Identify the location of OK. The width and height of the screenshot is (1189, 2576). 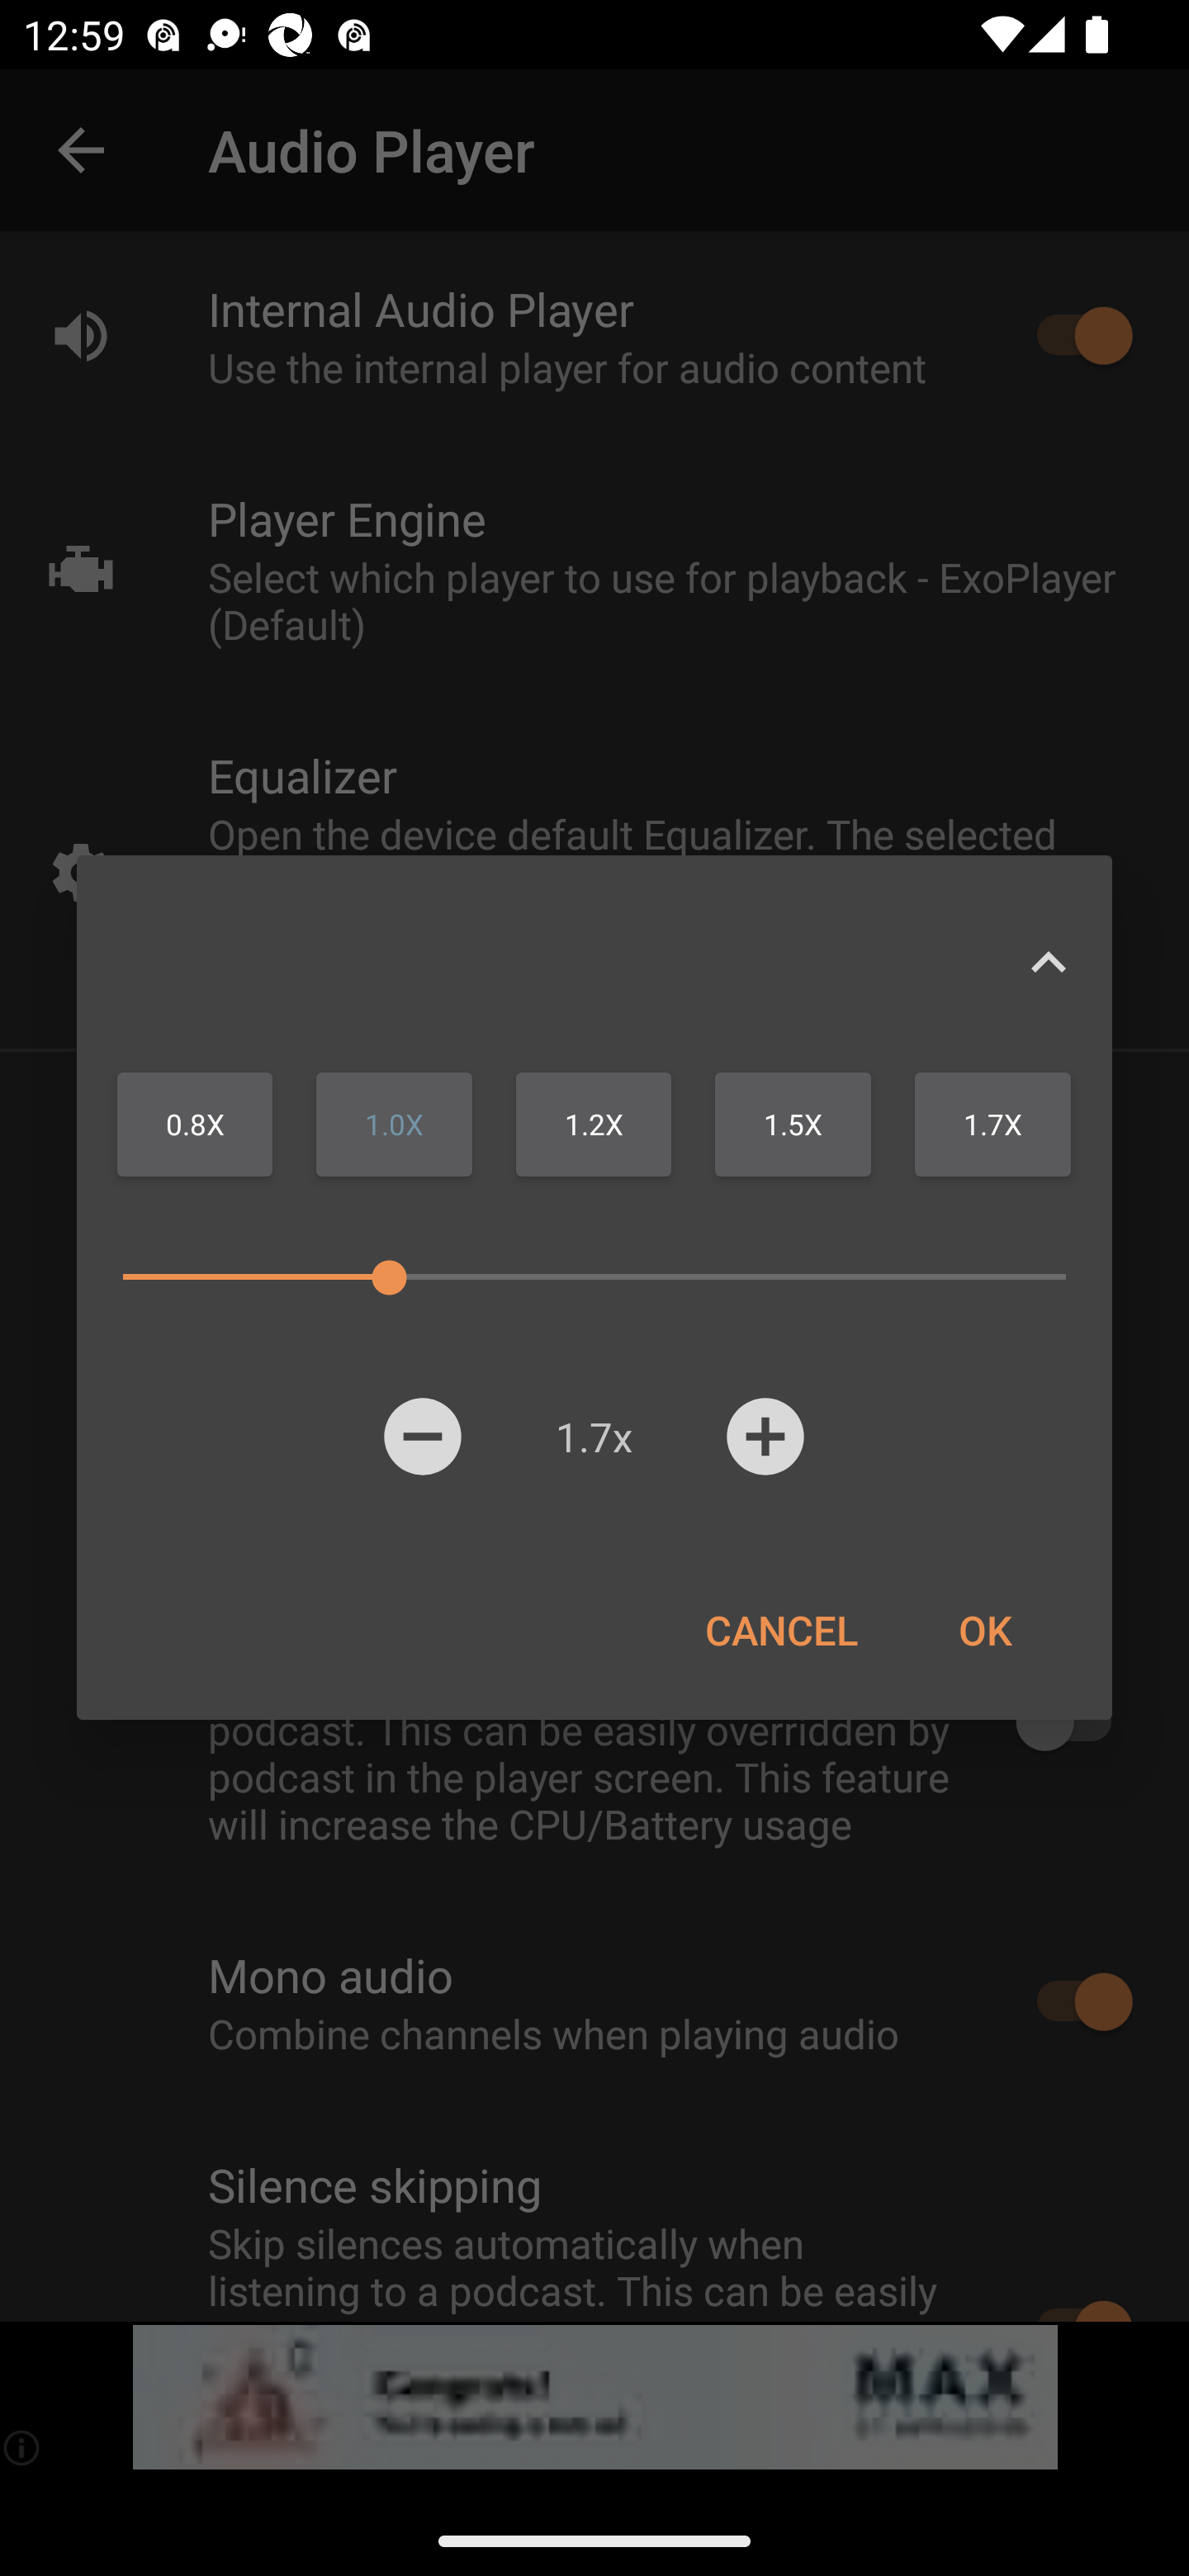
(984, 1630).